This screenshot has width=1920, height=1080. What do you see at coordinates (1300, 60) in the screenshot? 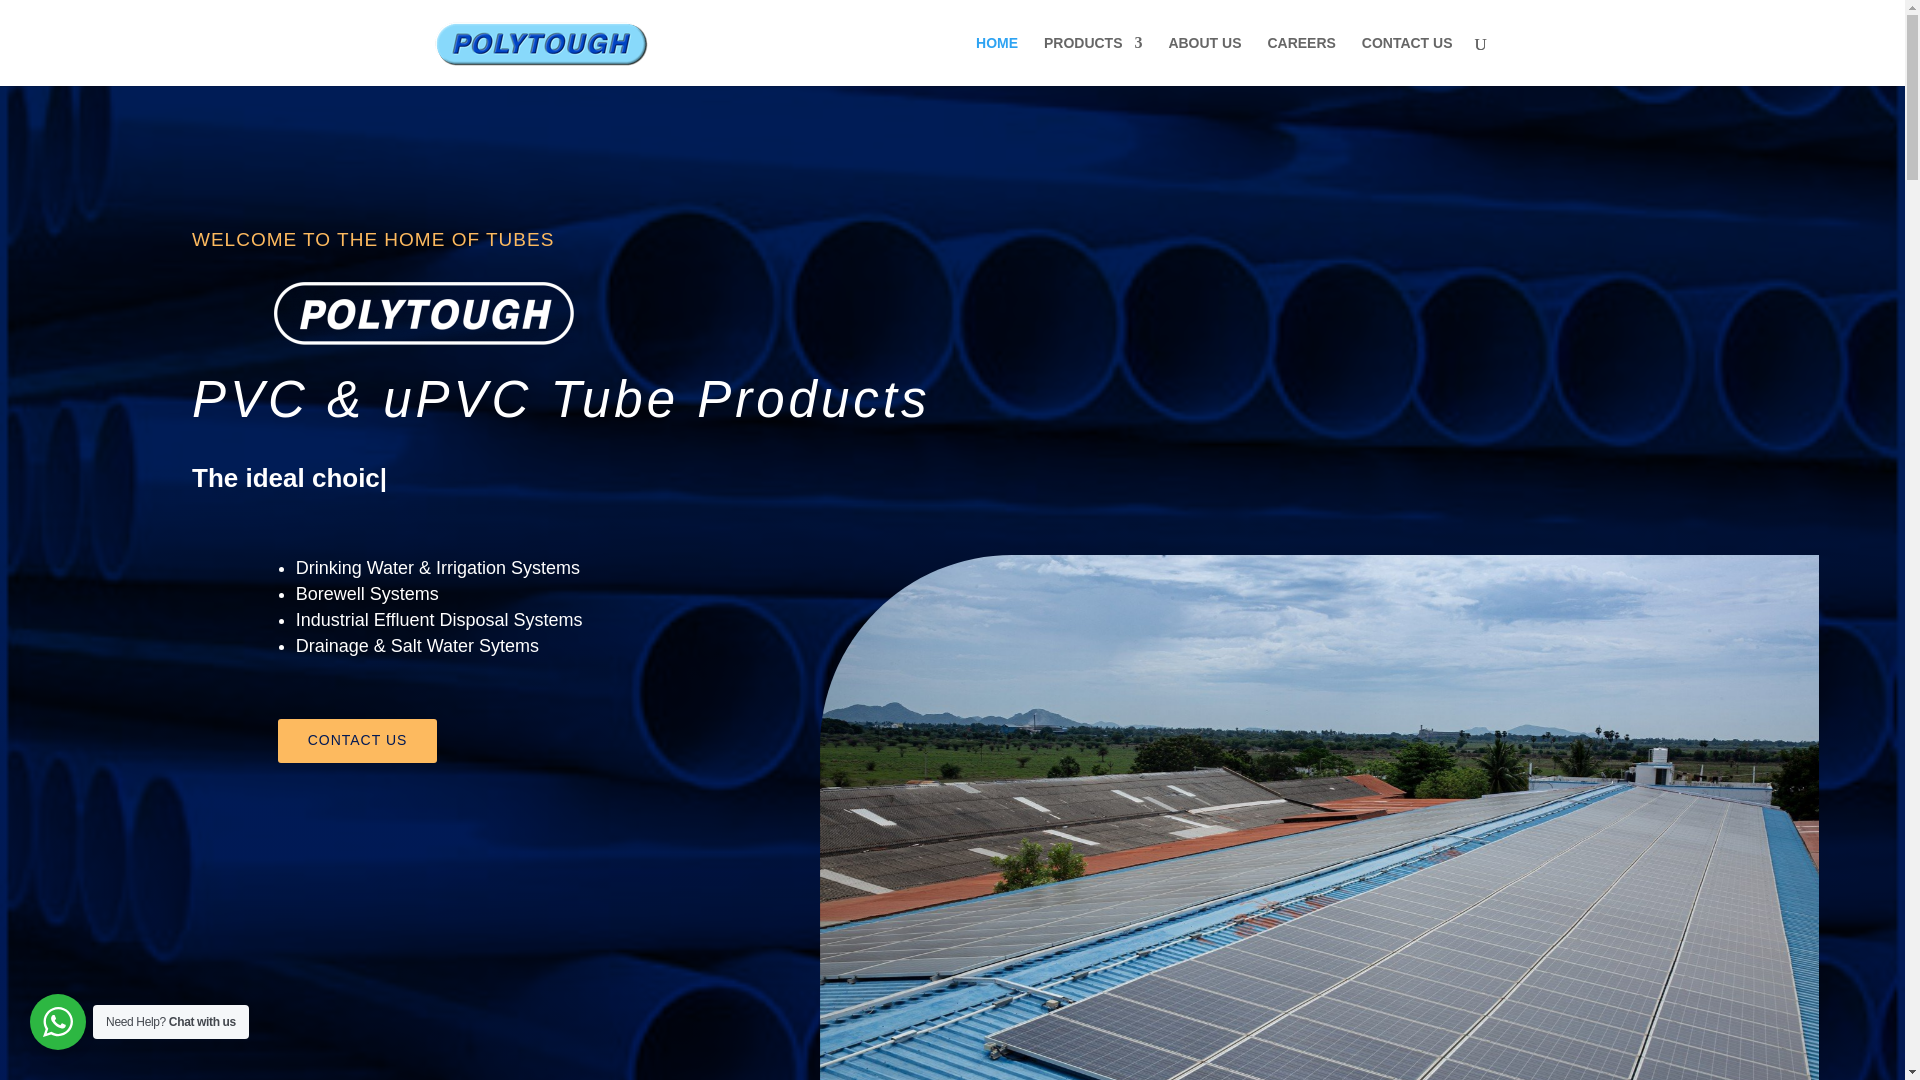
I see `CAREERS` at bounding box center [1300, 60].